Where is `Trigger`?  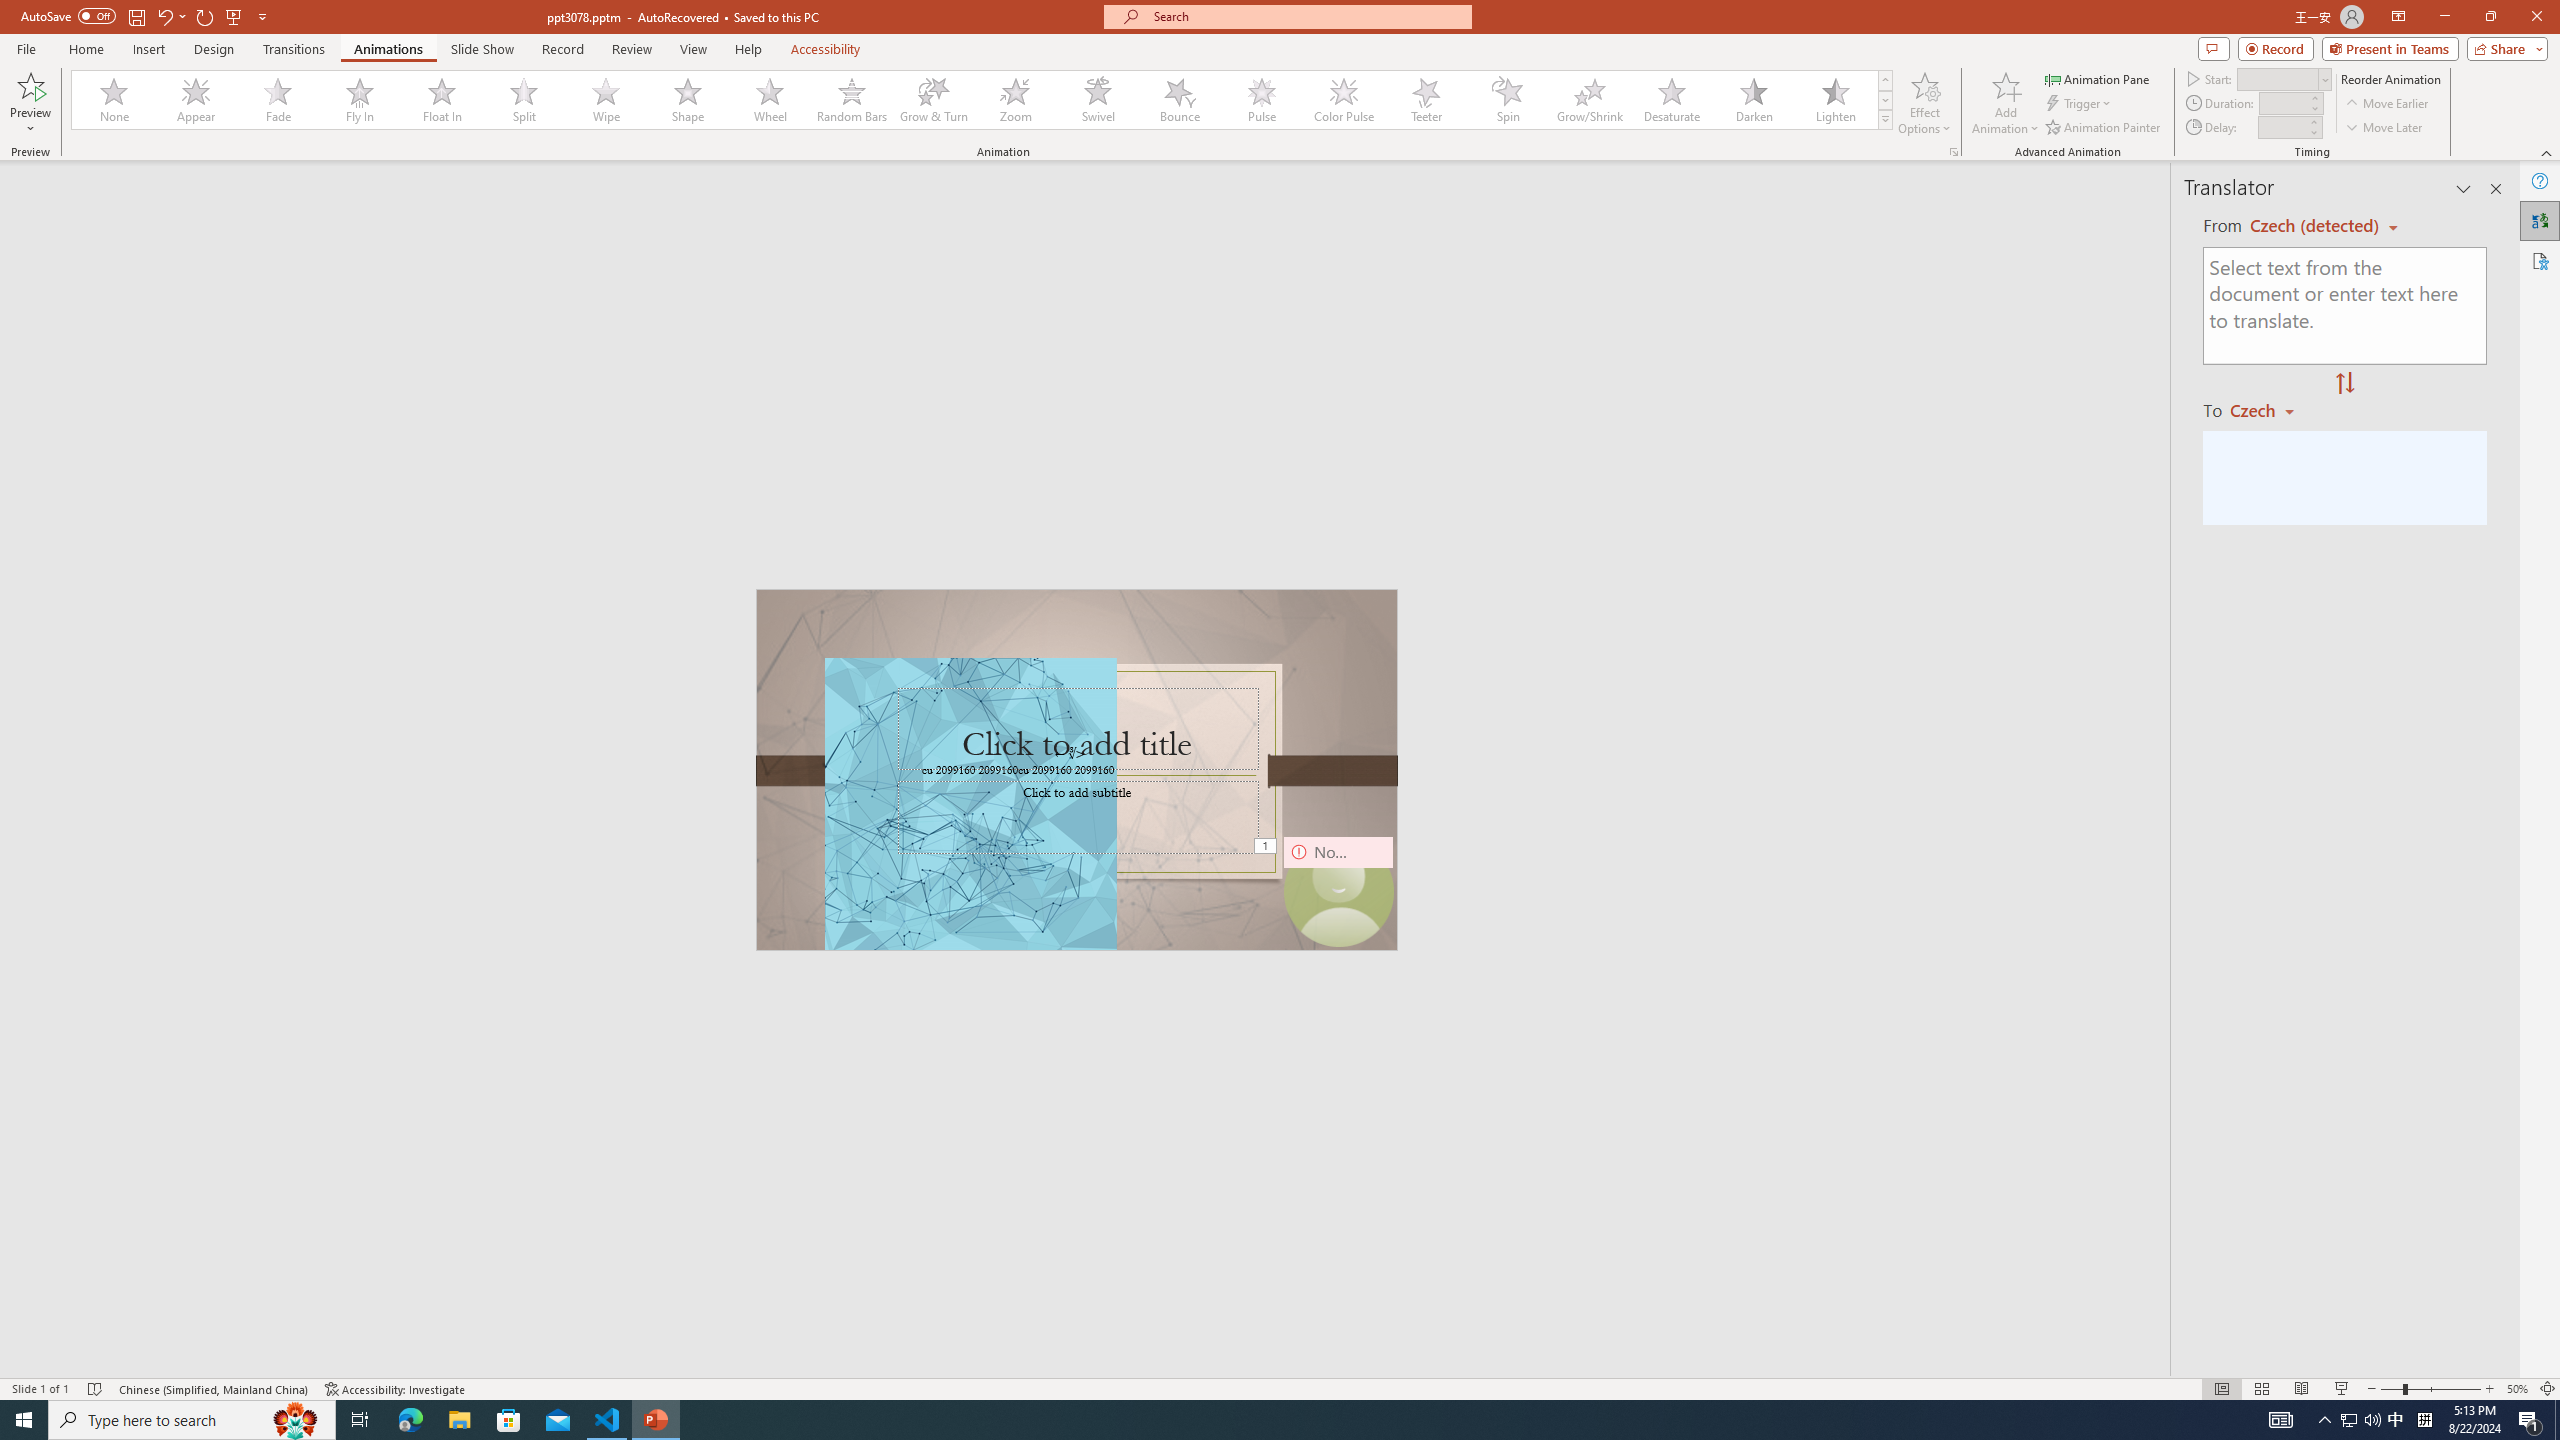 Trigger is located at coordinates (2080, 104).